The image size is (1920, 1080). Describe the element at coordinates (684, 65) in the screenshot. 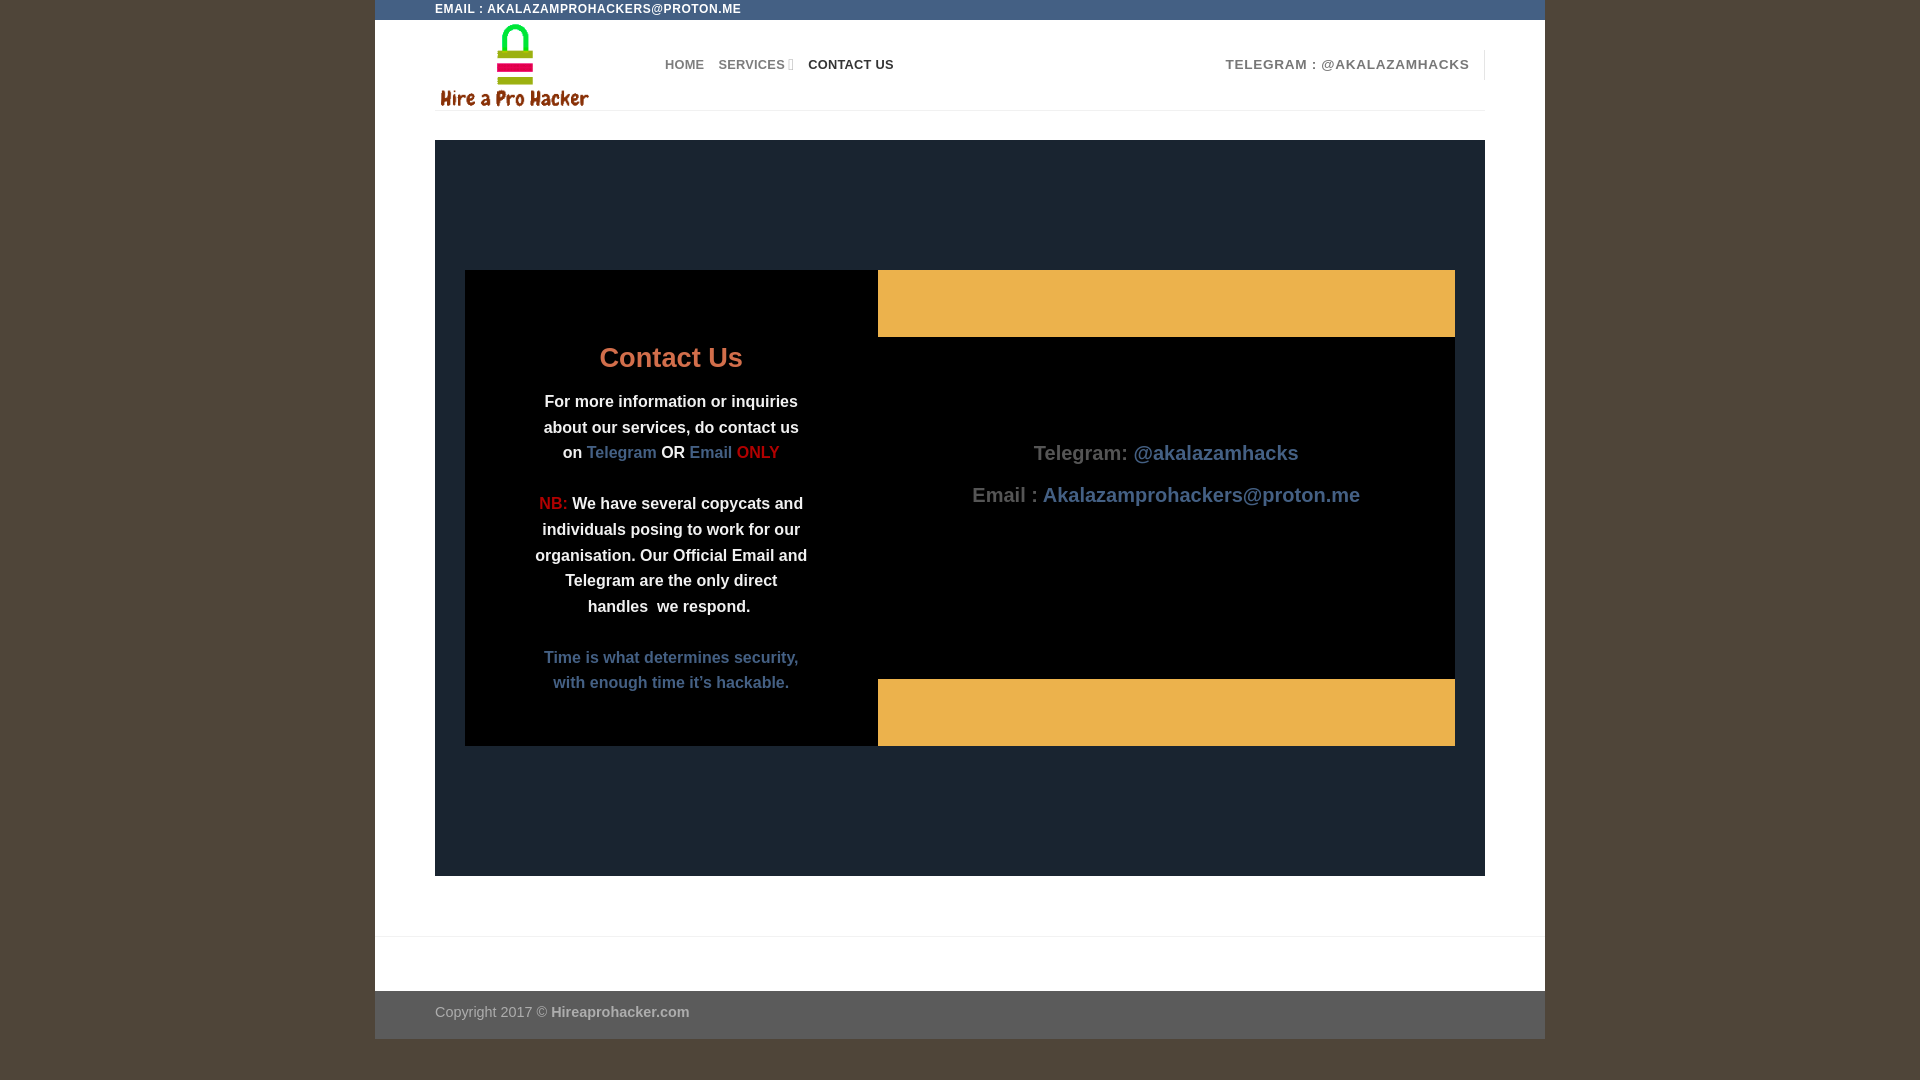

I see `HOME` at that location.